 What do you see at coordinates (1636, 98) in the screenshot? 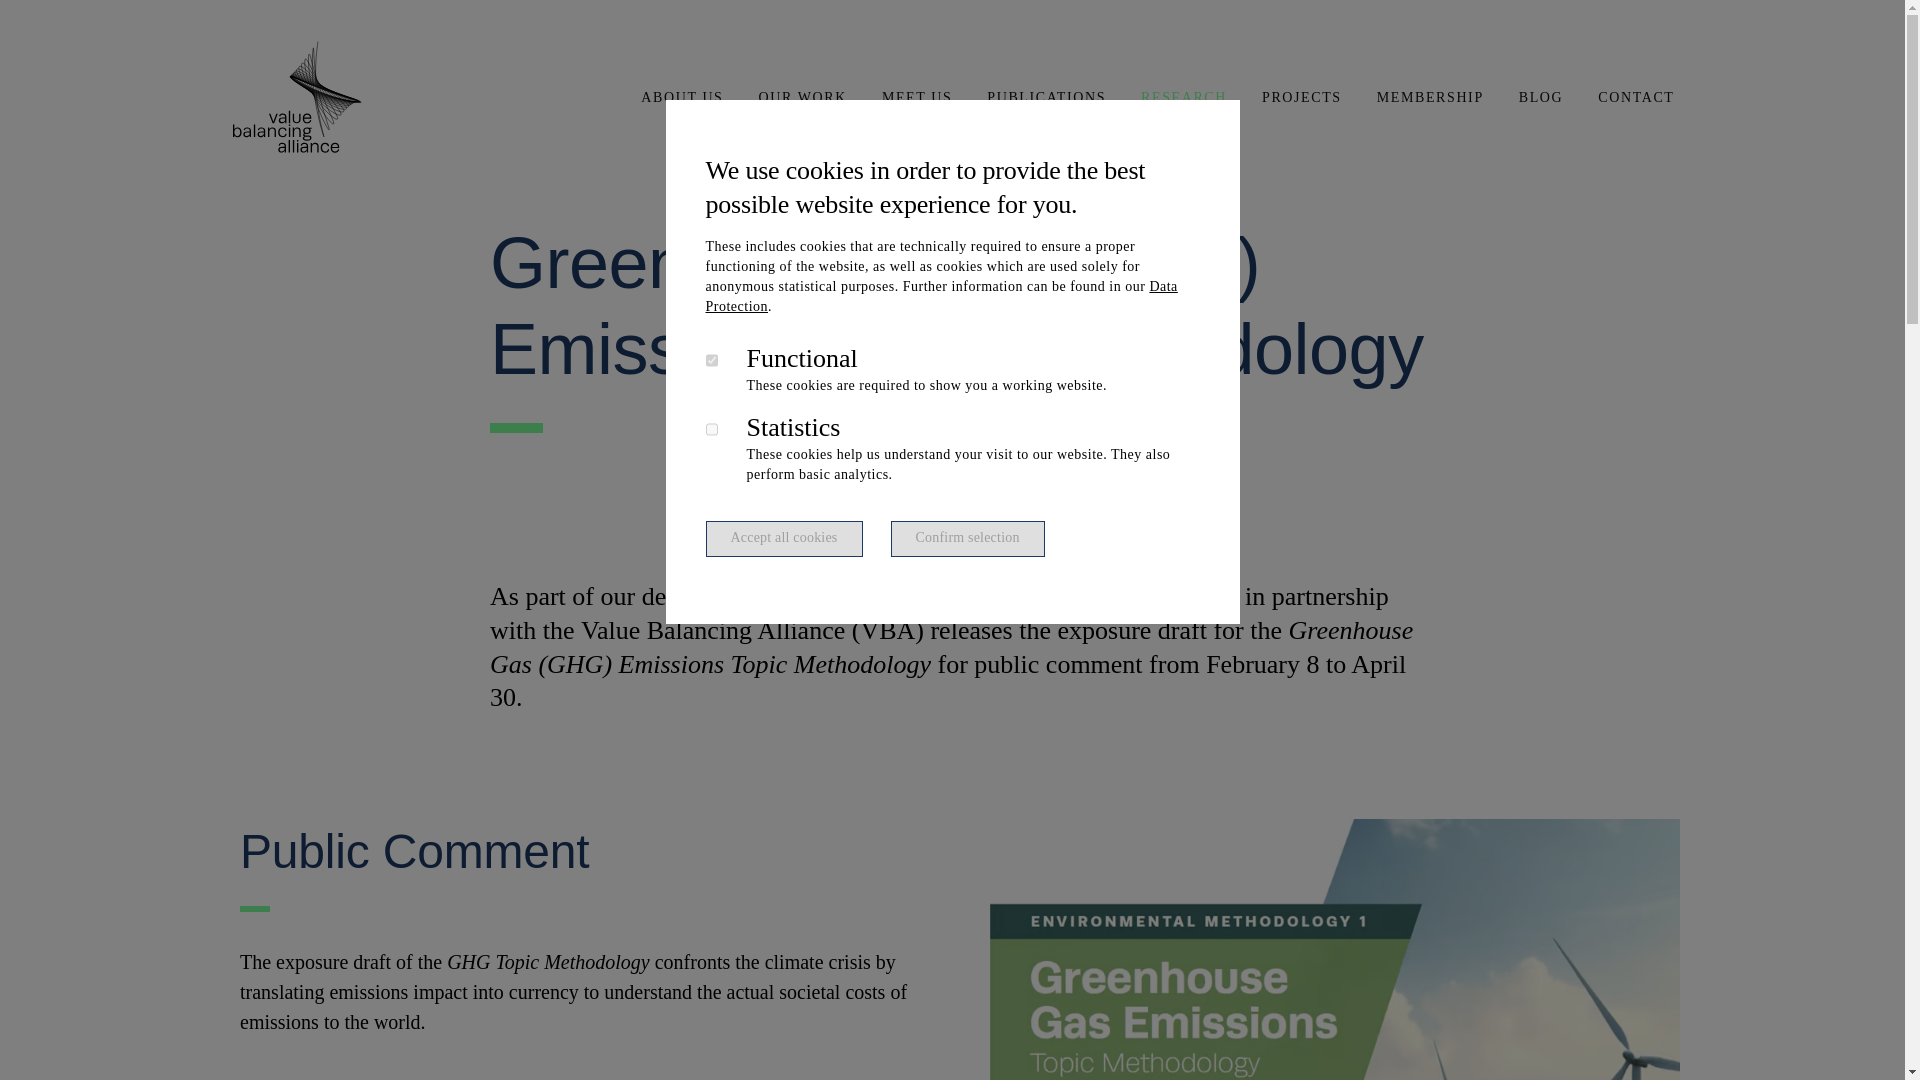
I see `CONTACT` at bounding box center [1636, 98].